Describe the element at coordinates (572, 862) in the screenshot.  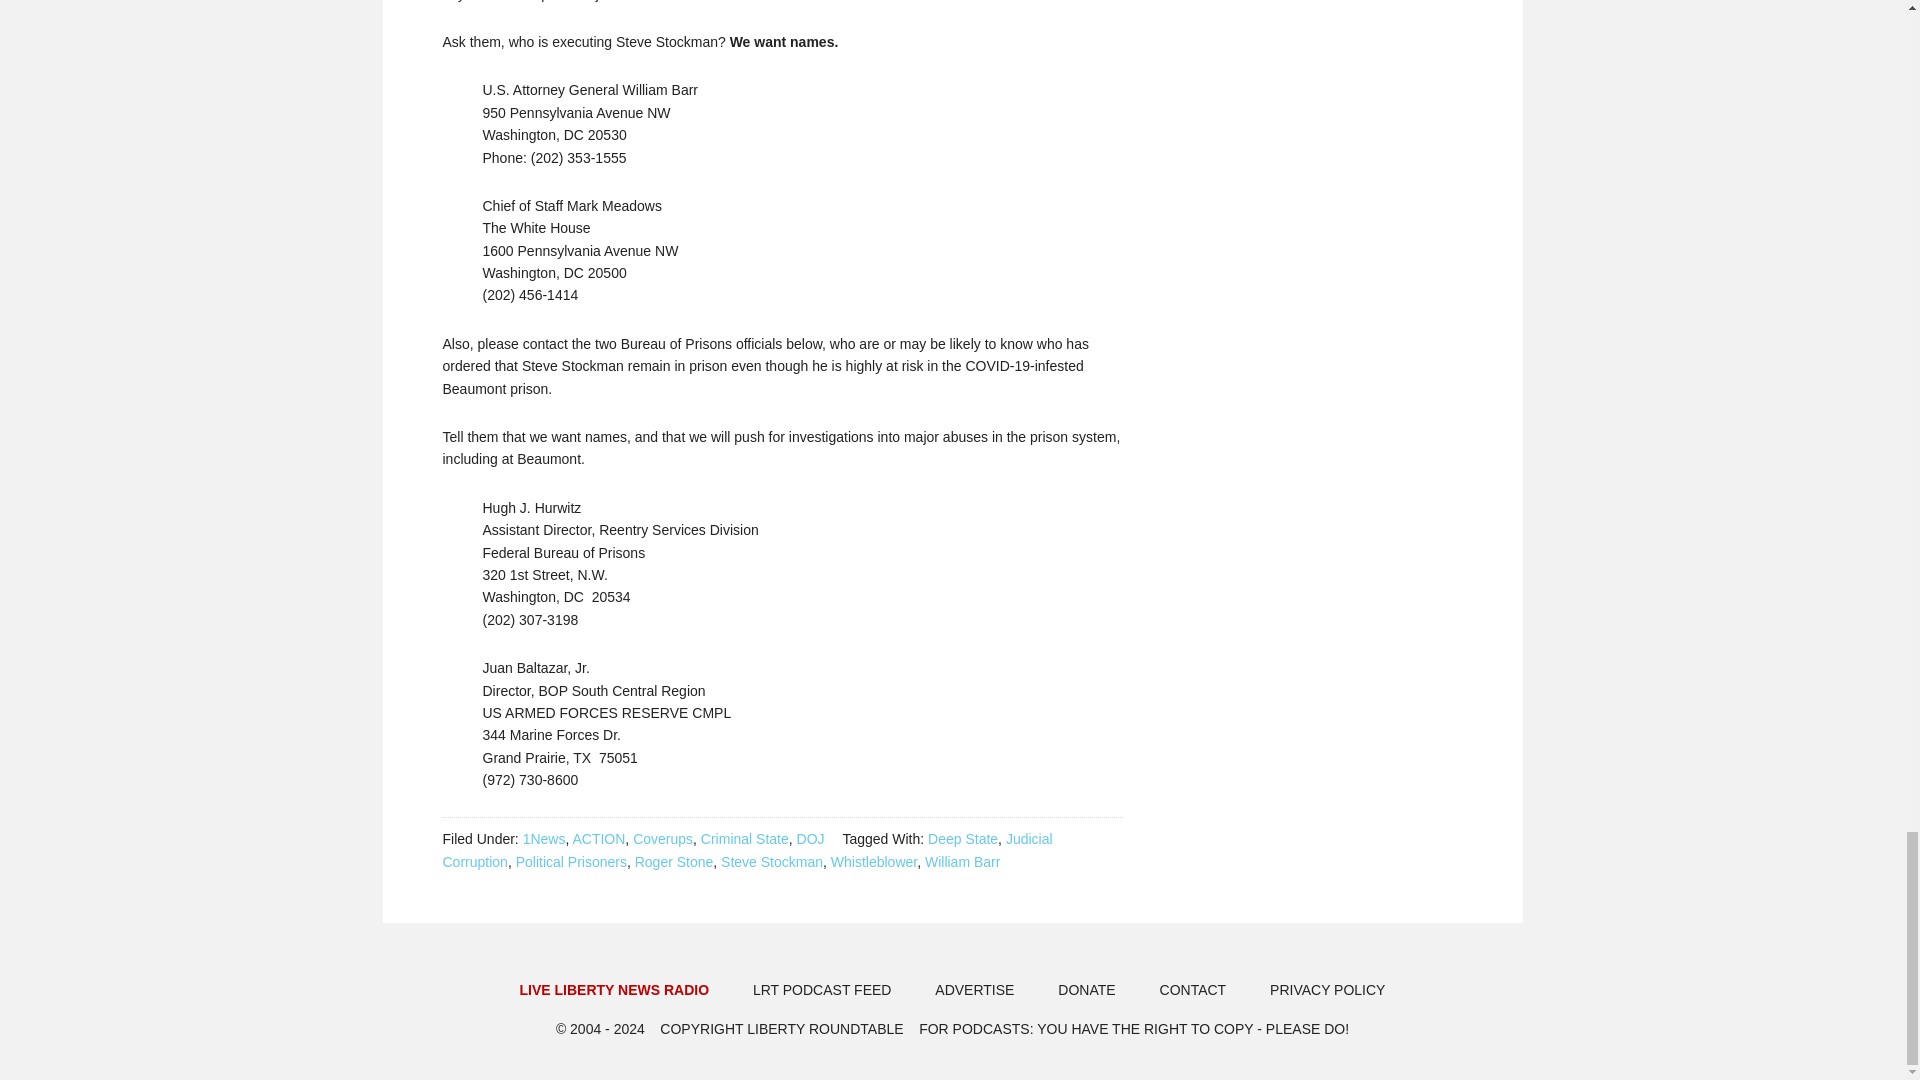
I see `Political Prisoners` at that location.